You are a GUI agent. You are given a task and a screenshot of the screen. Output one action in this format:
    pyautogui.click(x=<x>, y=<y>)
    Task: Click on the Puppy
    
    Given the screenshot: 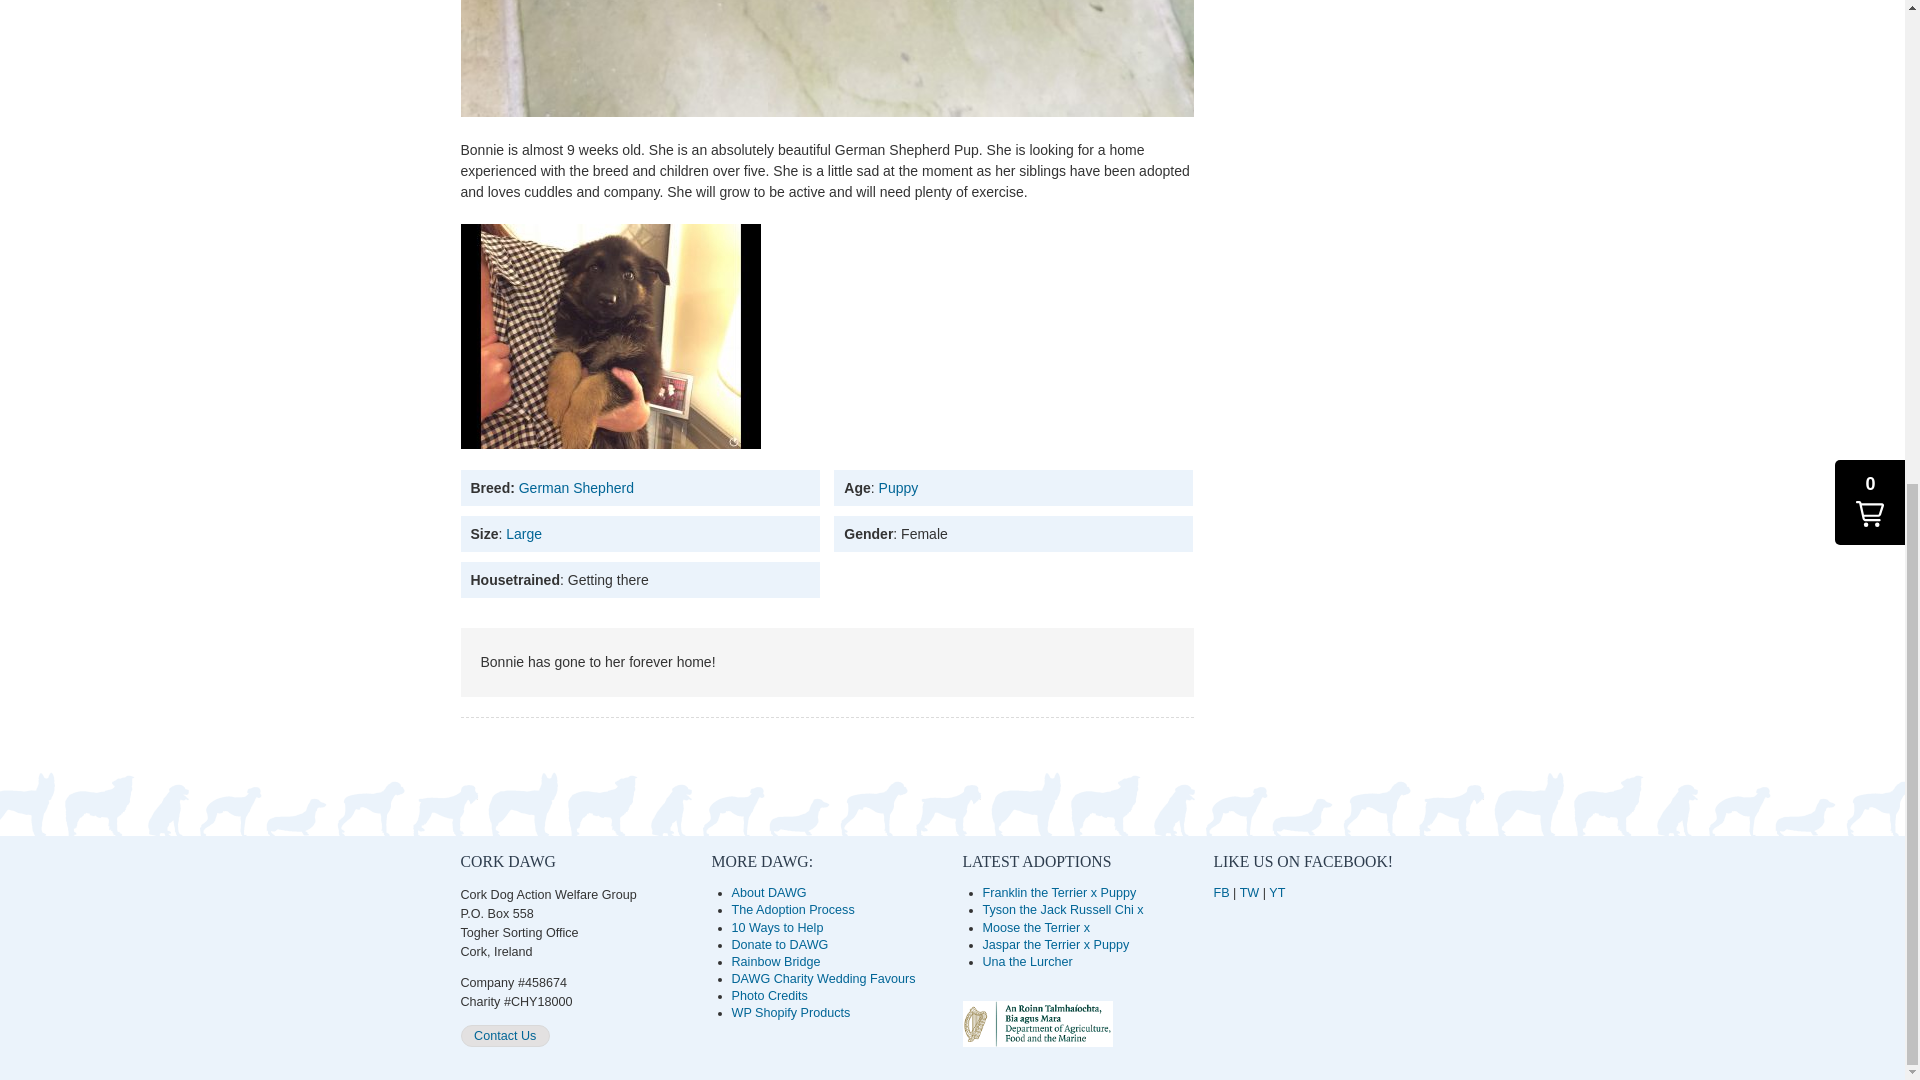 What is the action you would take?
    pyautogui.click(x=899, y=487)
    